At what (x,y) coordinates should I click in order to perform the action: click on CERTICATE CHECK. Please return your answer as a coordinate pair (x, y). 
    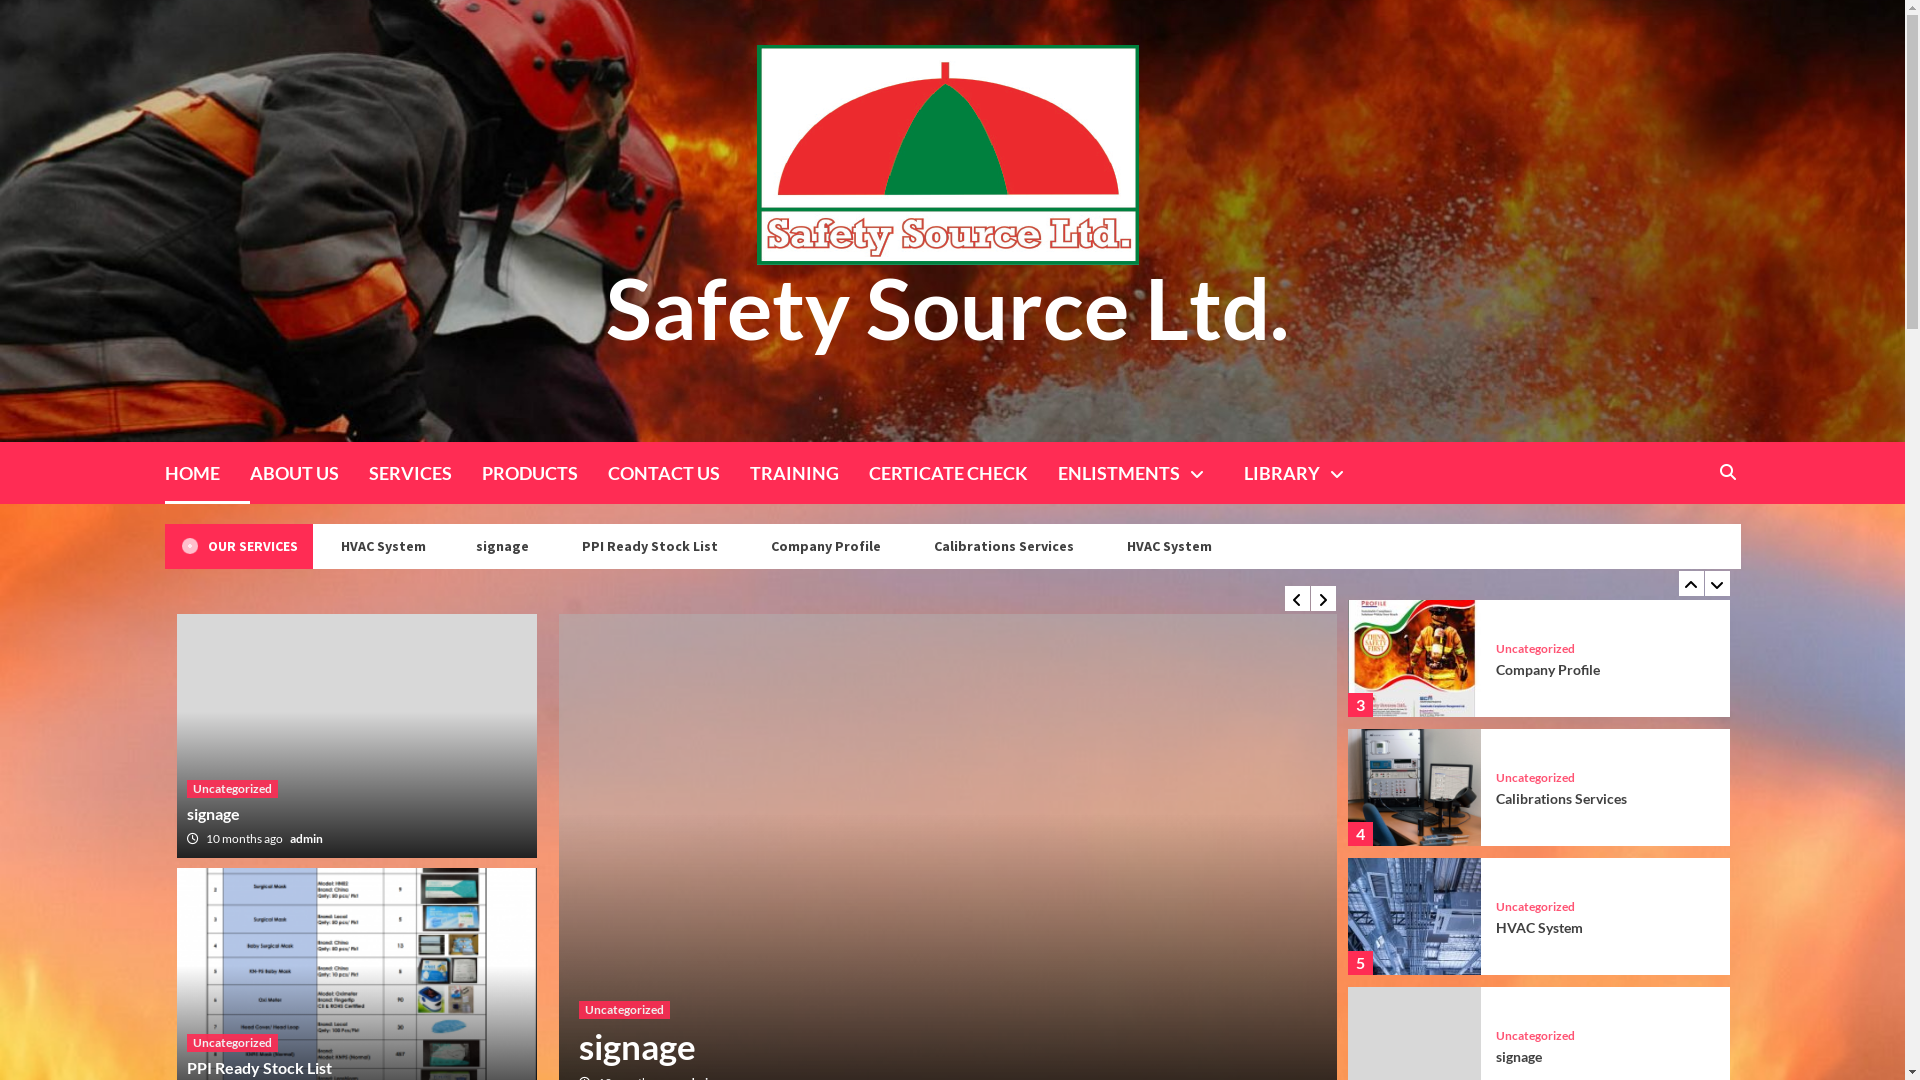
    Looking at the image, I should click on (962, 473).